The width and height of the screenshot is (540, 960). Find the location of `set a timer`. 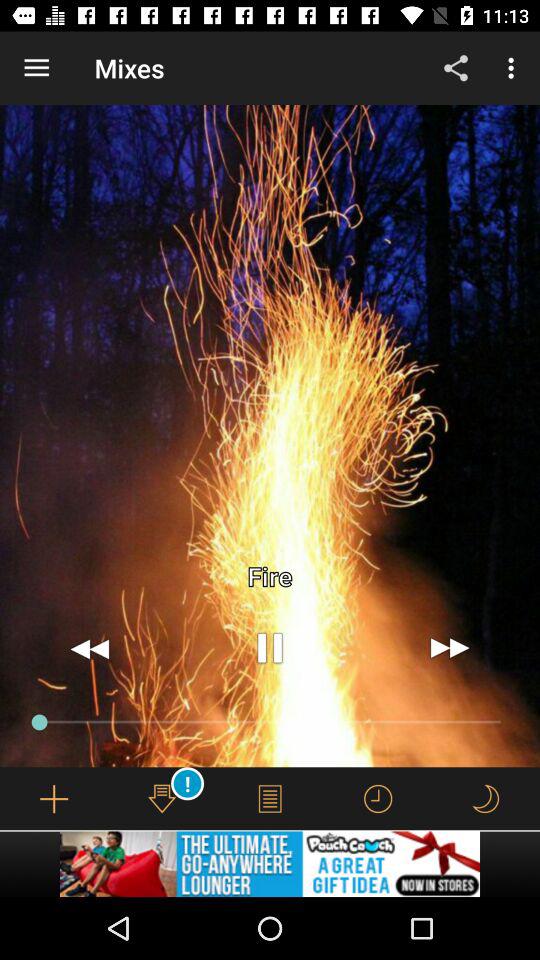

set a timer is located at coordinates (378, 798).